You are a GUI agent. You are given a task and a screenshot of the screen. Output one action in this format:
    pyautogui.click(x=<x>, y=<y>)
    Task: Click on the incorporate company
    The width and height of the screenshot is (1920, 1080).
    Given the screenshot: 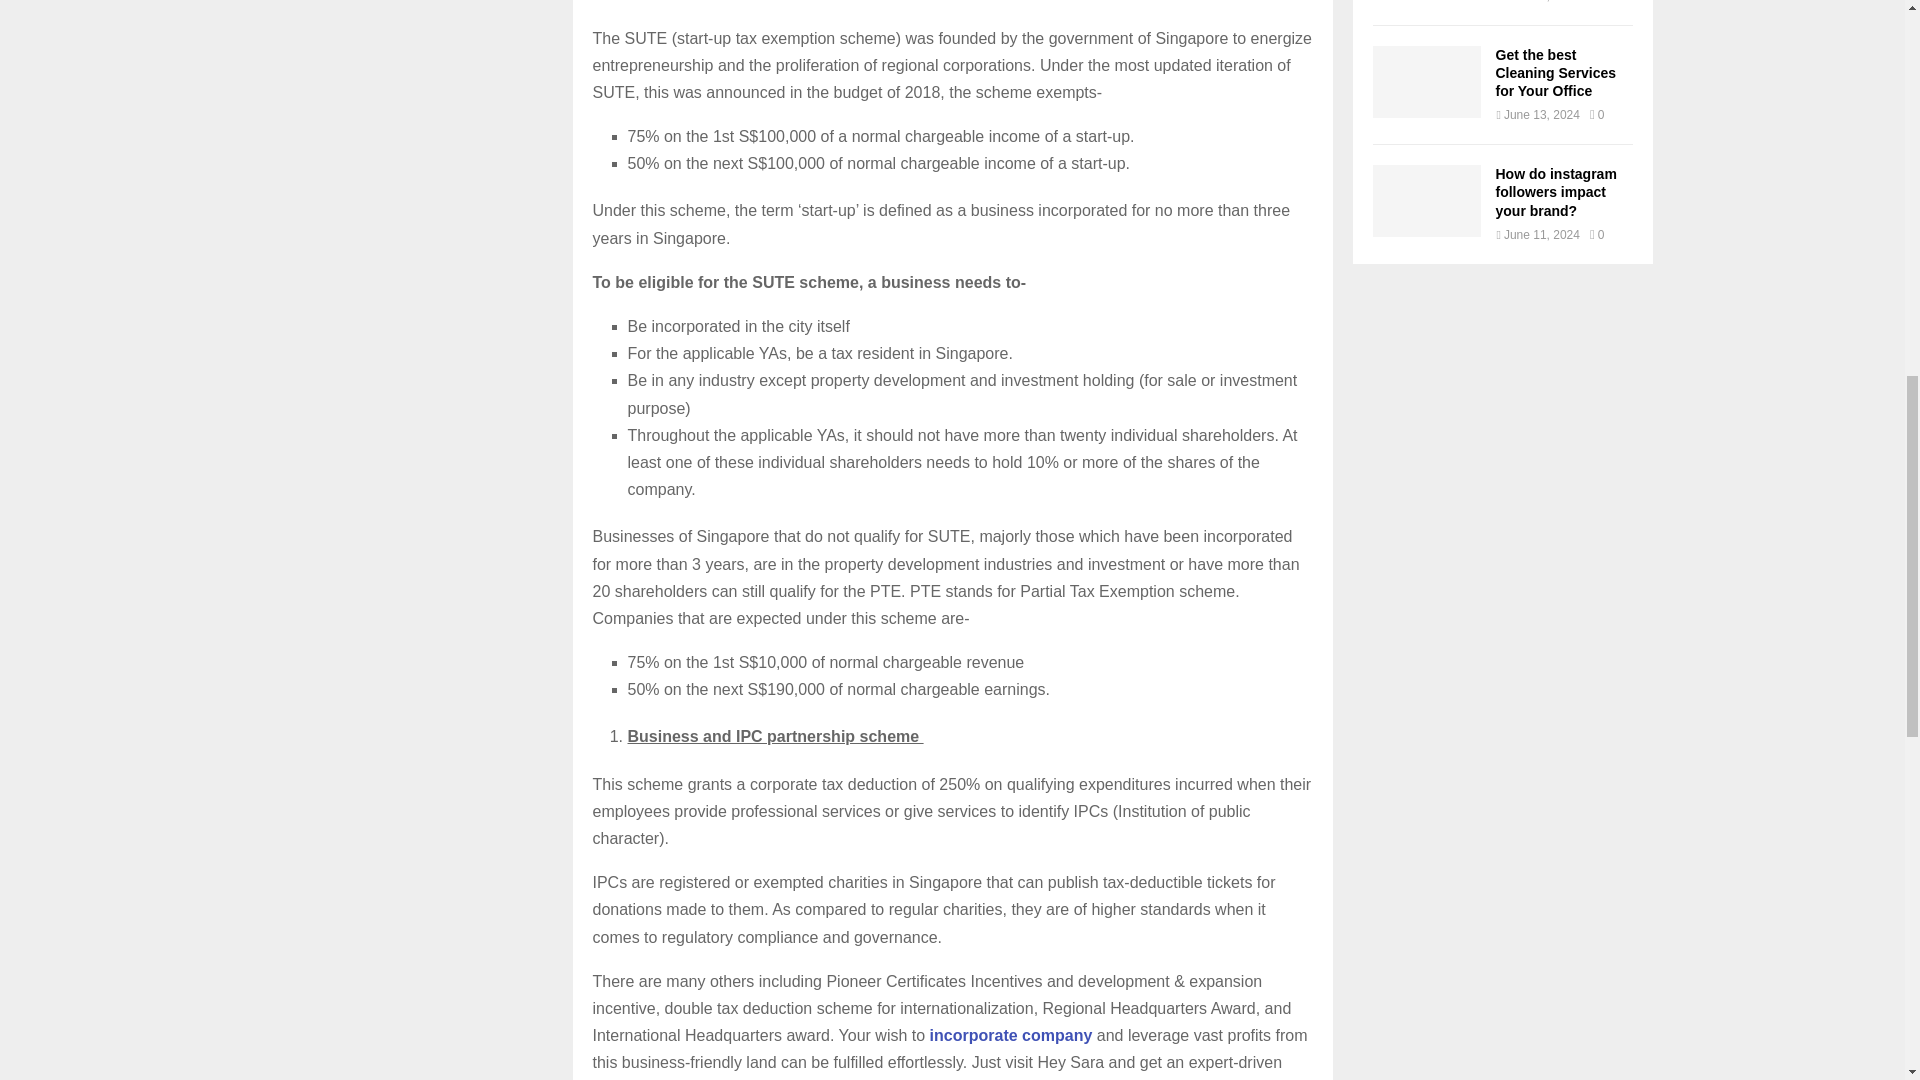 What is the action you would take?
    pyautogui.click(x=1010, y=1036)
    